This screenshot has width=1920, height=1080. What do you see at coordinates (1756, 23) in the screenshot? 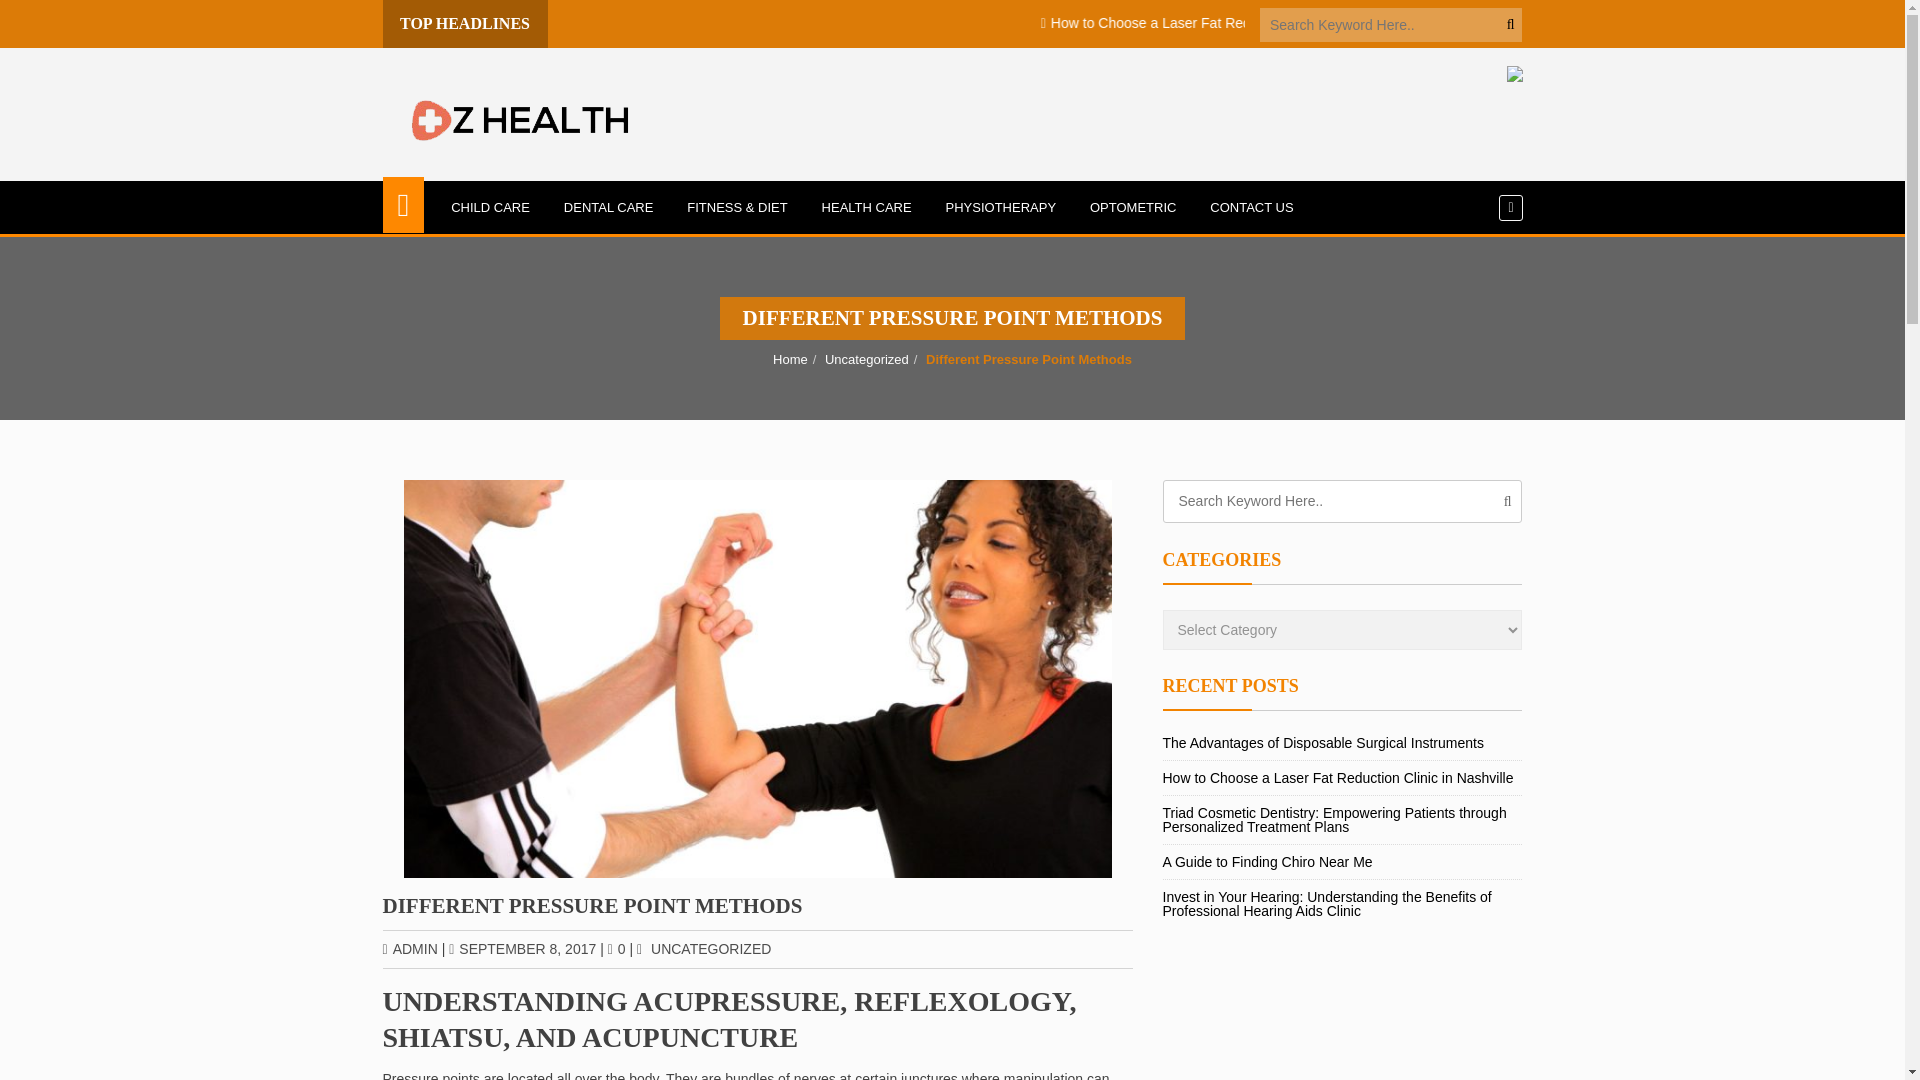
I see `A Guide to Finding Chiro Near Me` at bounding box center [1756, 23].